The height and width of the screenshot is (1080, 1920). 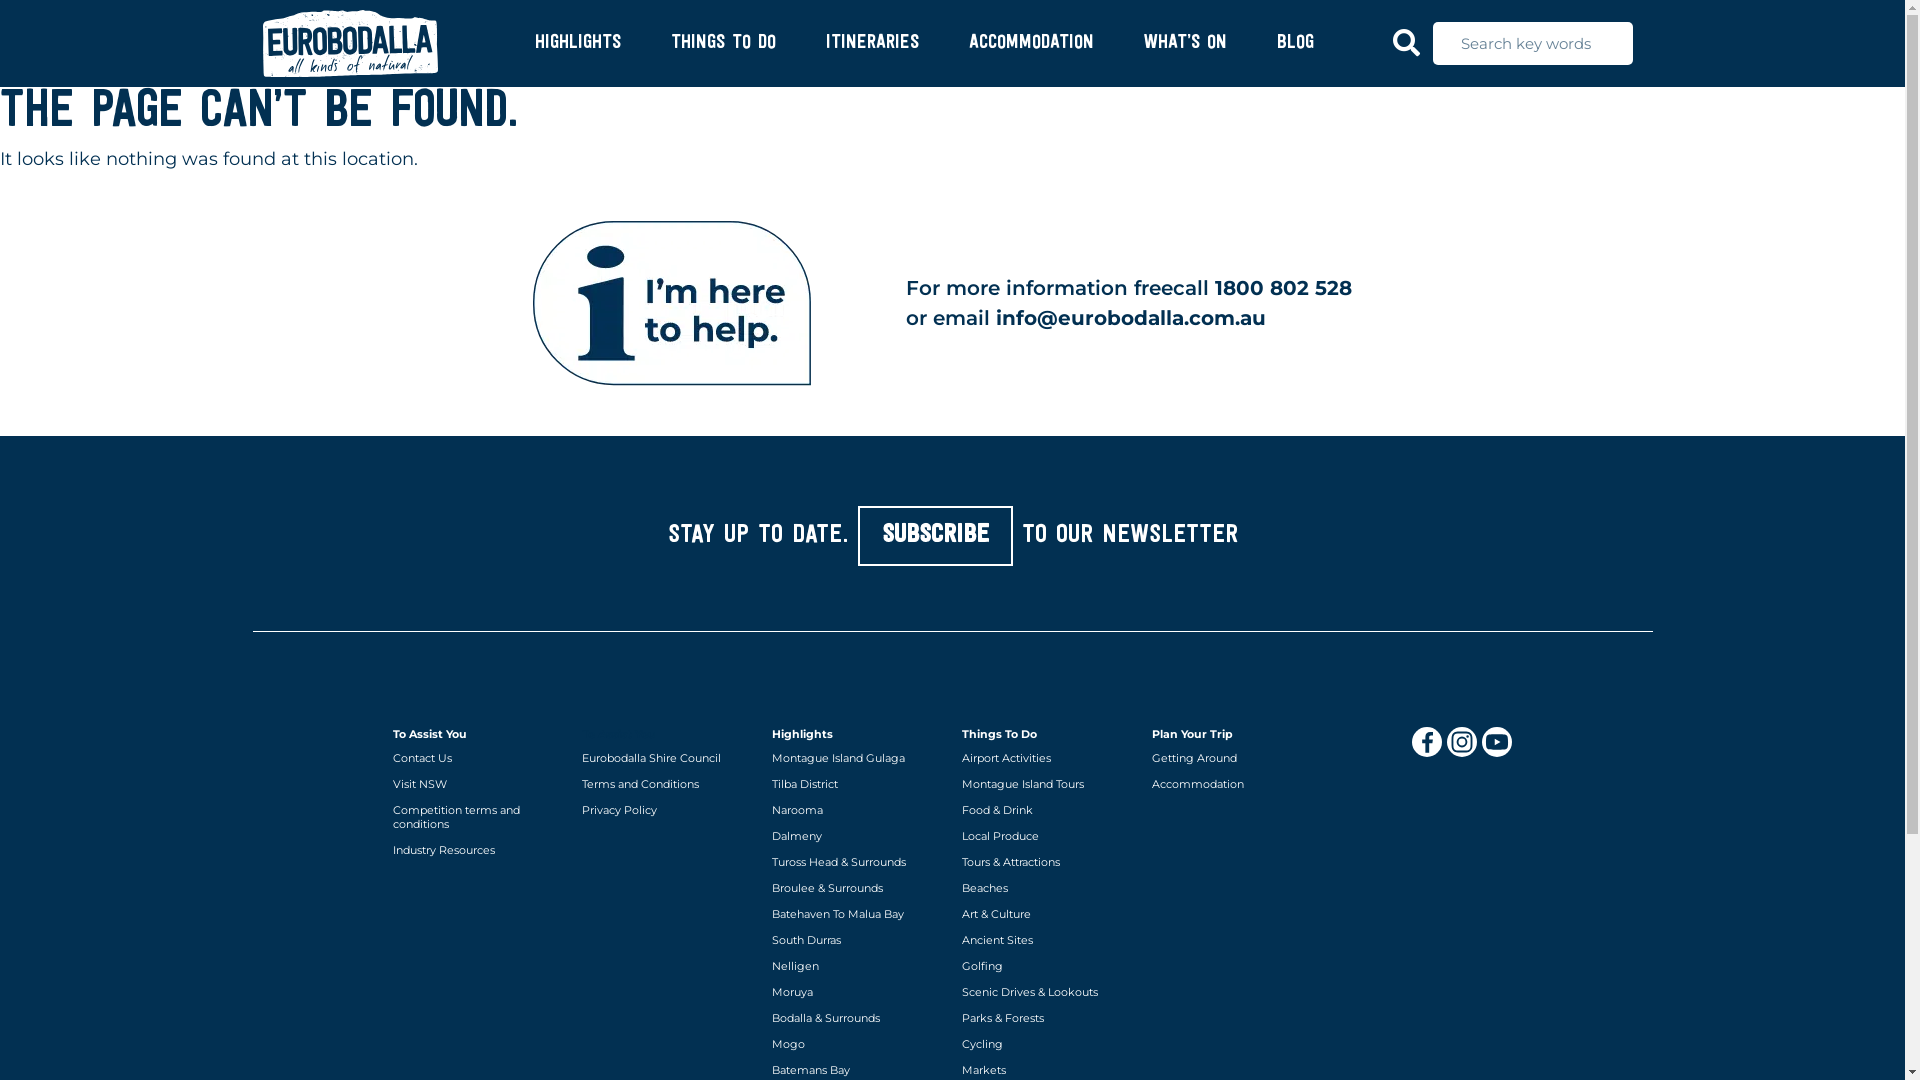 I want to click on SUBSCRIBE, so click(x=936, y=536).